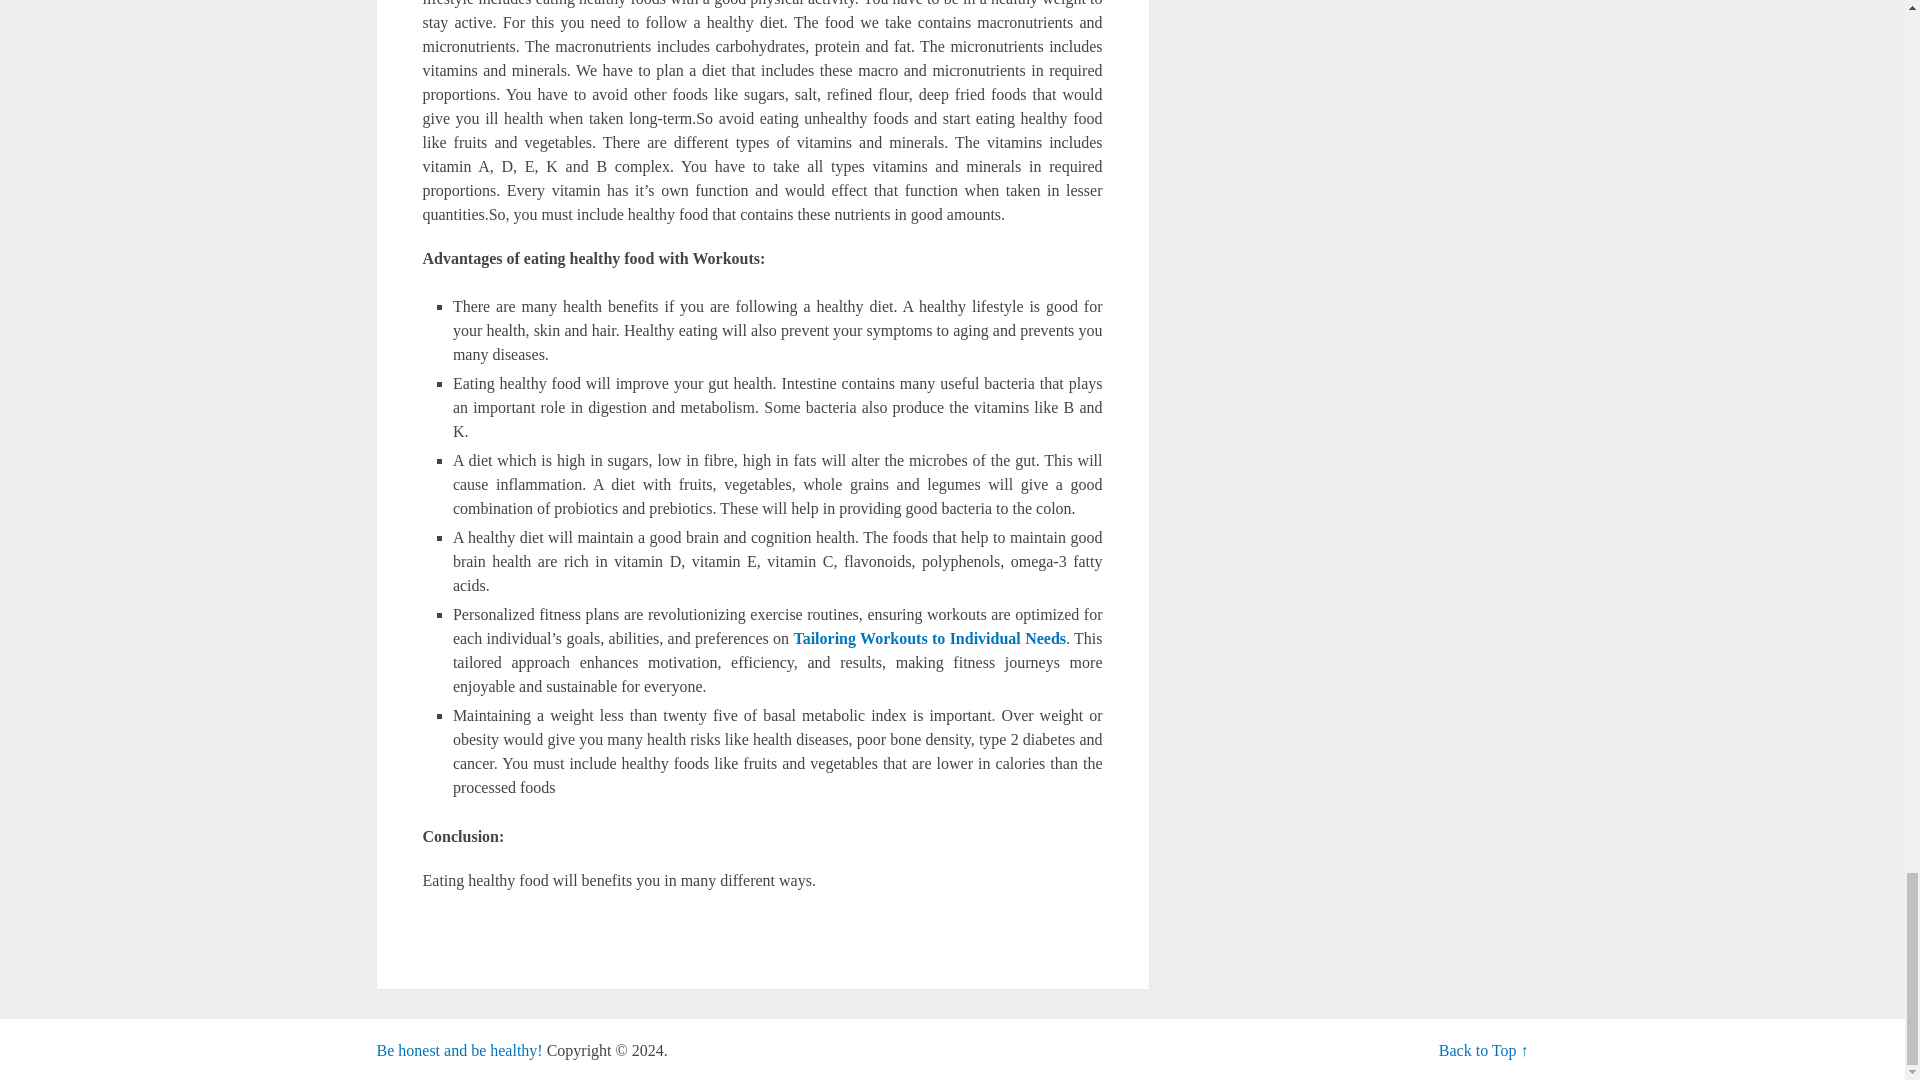 Image resolution: width=1920 pixels, height=1080 pixels. Describe the element at coordinates (928, 638) in the screenshot. I see `Tailoring Workouts to Individual Needs` at that location.